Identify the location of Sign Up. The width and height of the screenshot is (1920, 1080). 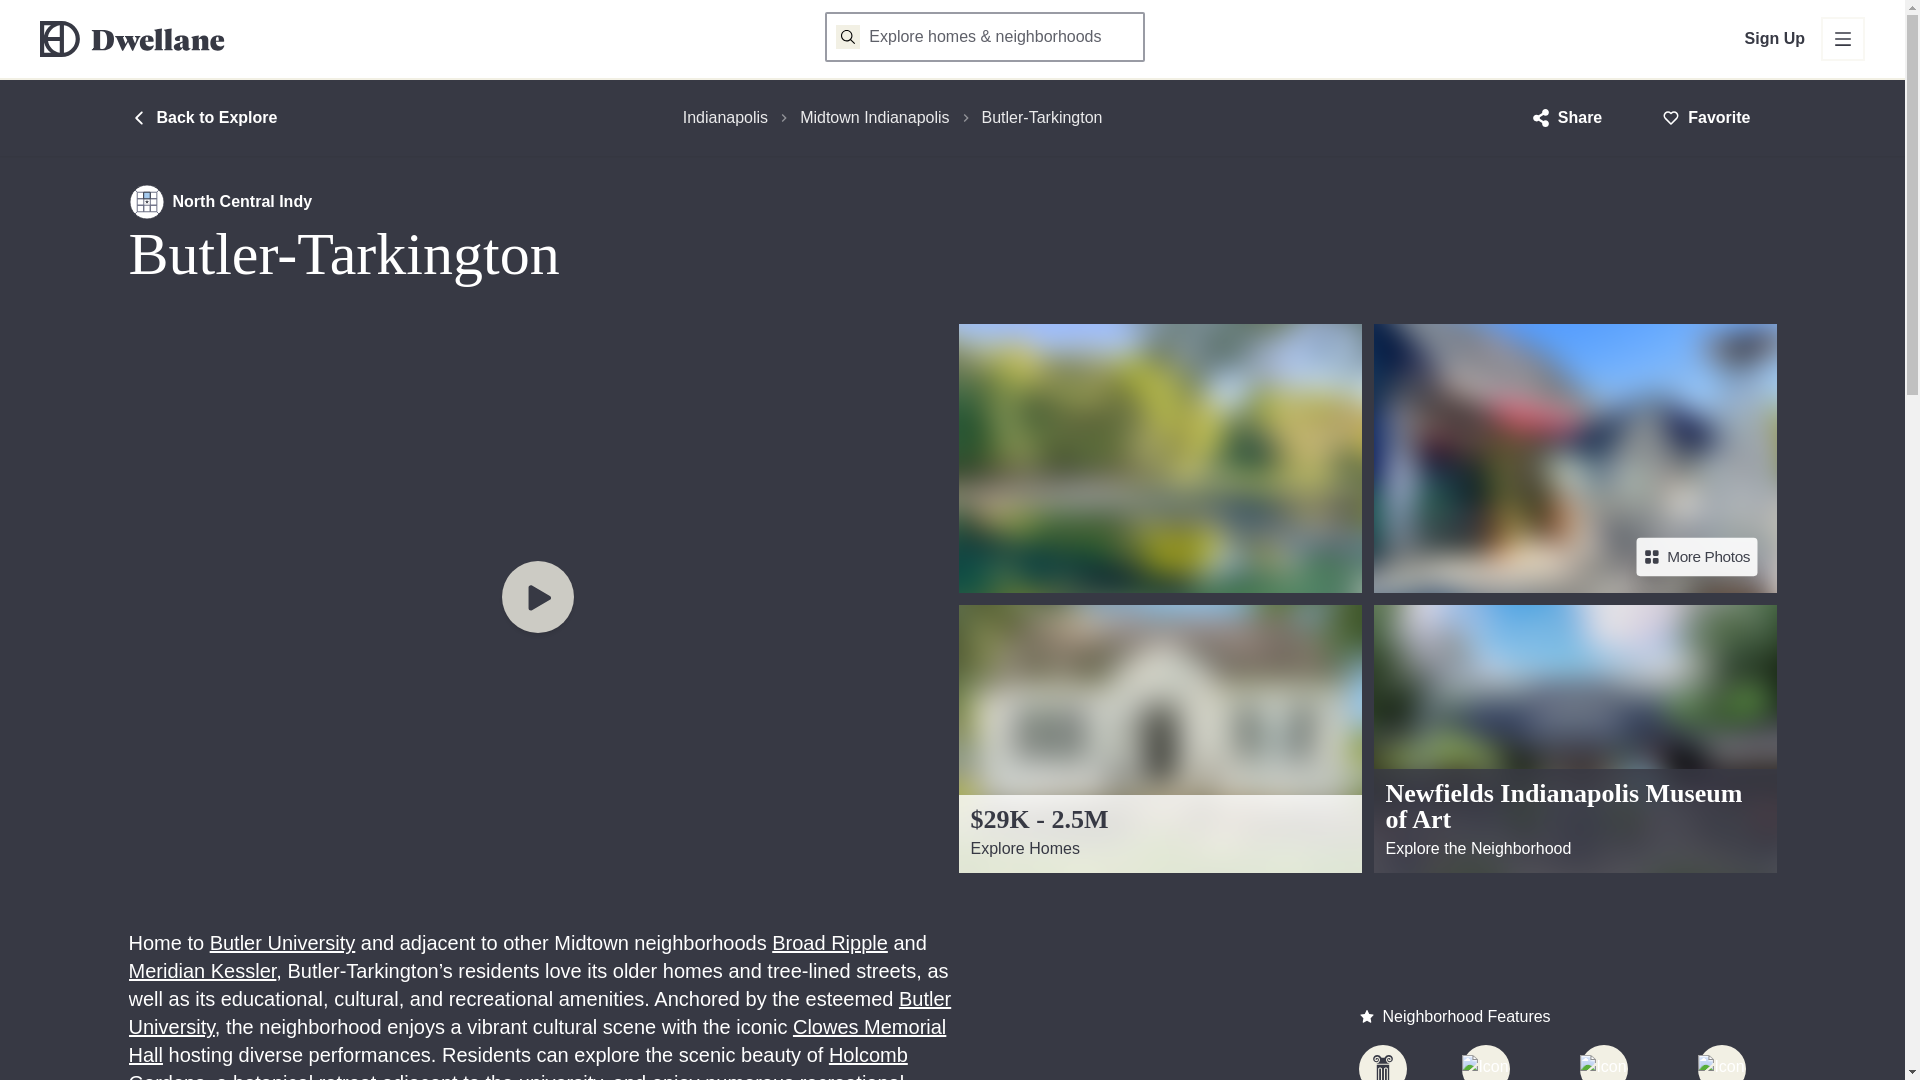
(1774, 38).